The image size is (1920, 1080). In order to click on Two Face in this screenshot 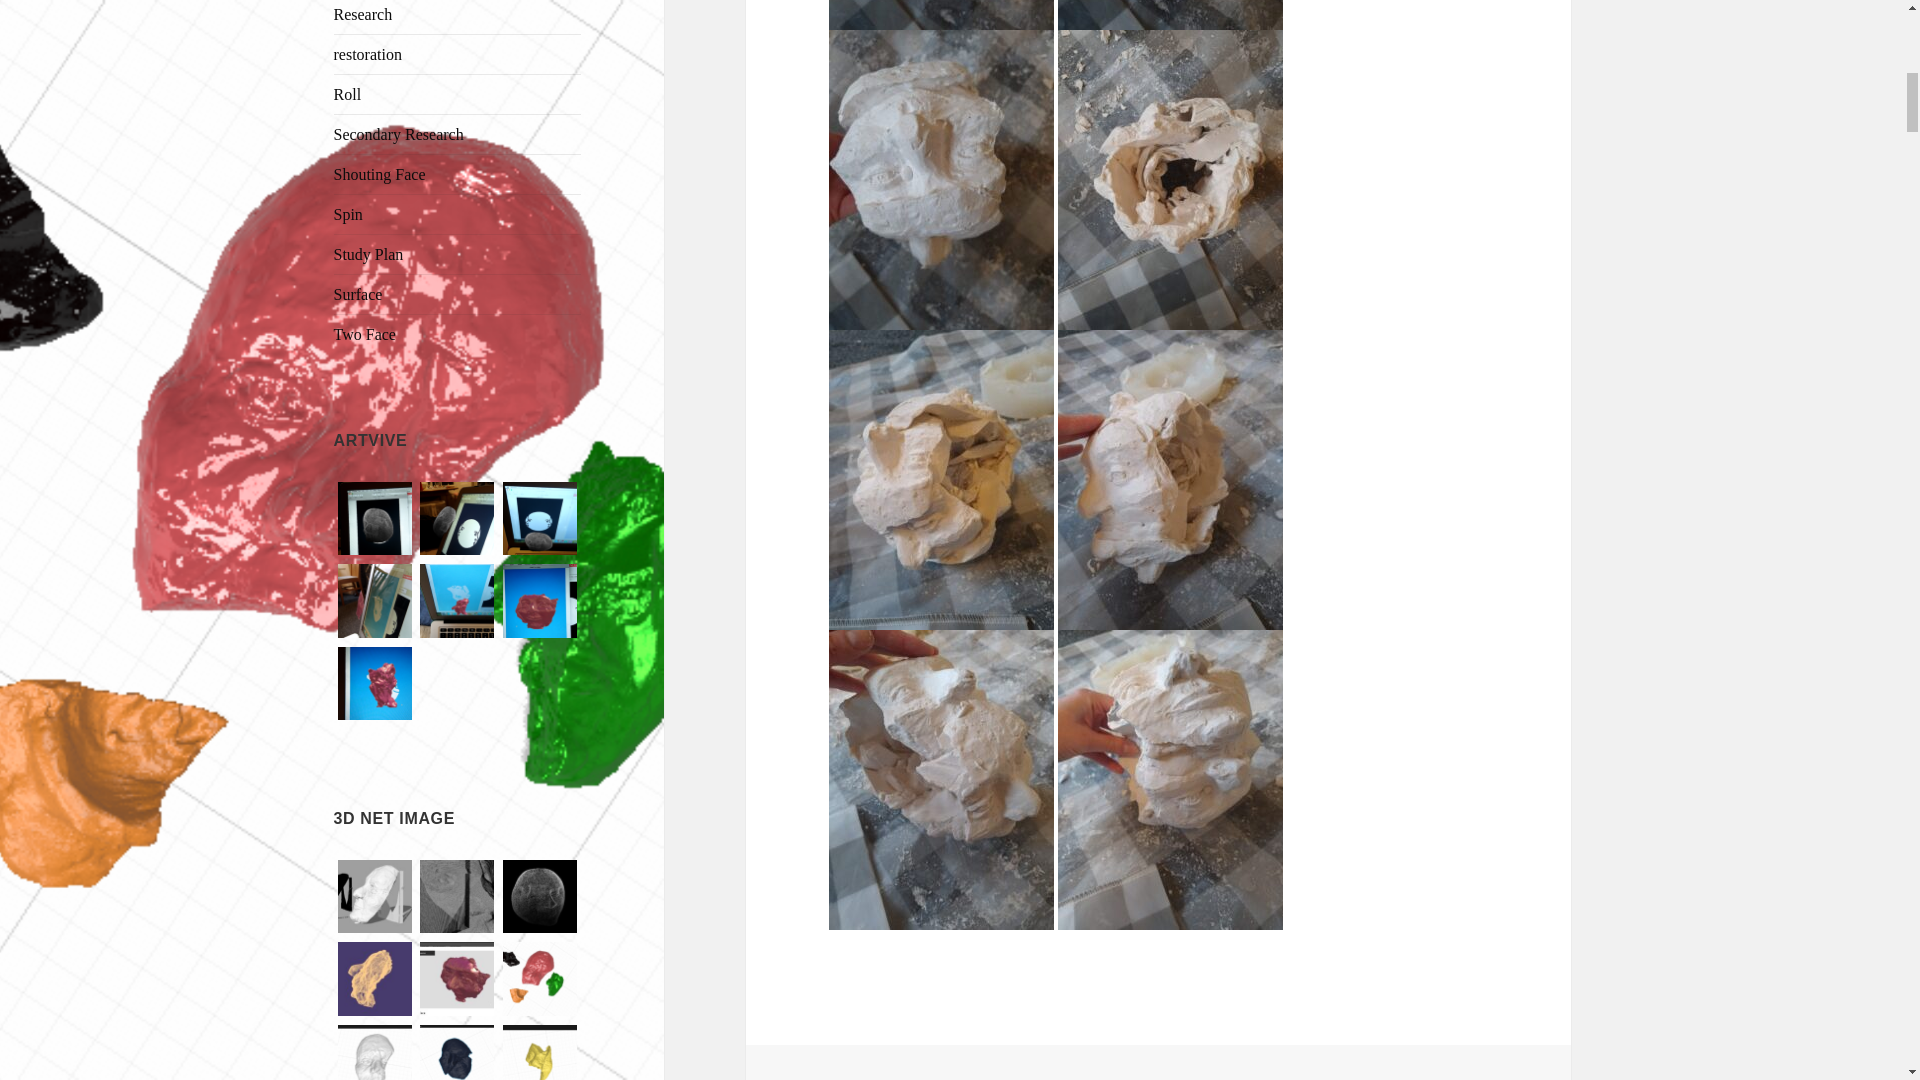, I will do `click(364, 334)`.